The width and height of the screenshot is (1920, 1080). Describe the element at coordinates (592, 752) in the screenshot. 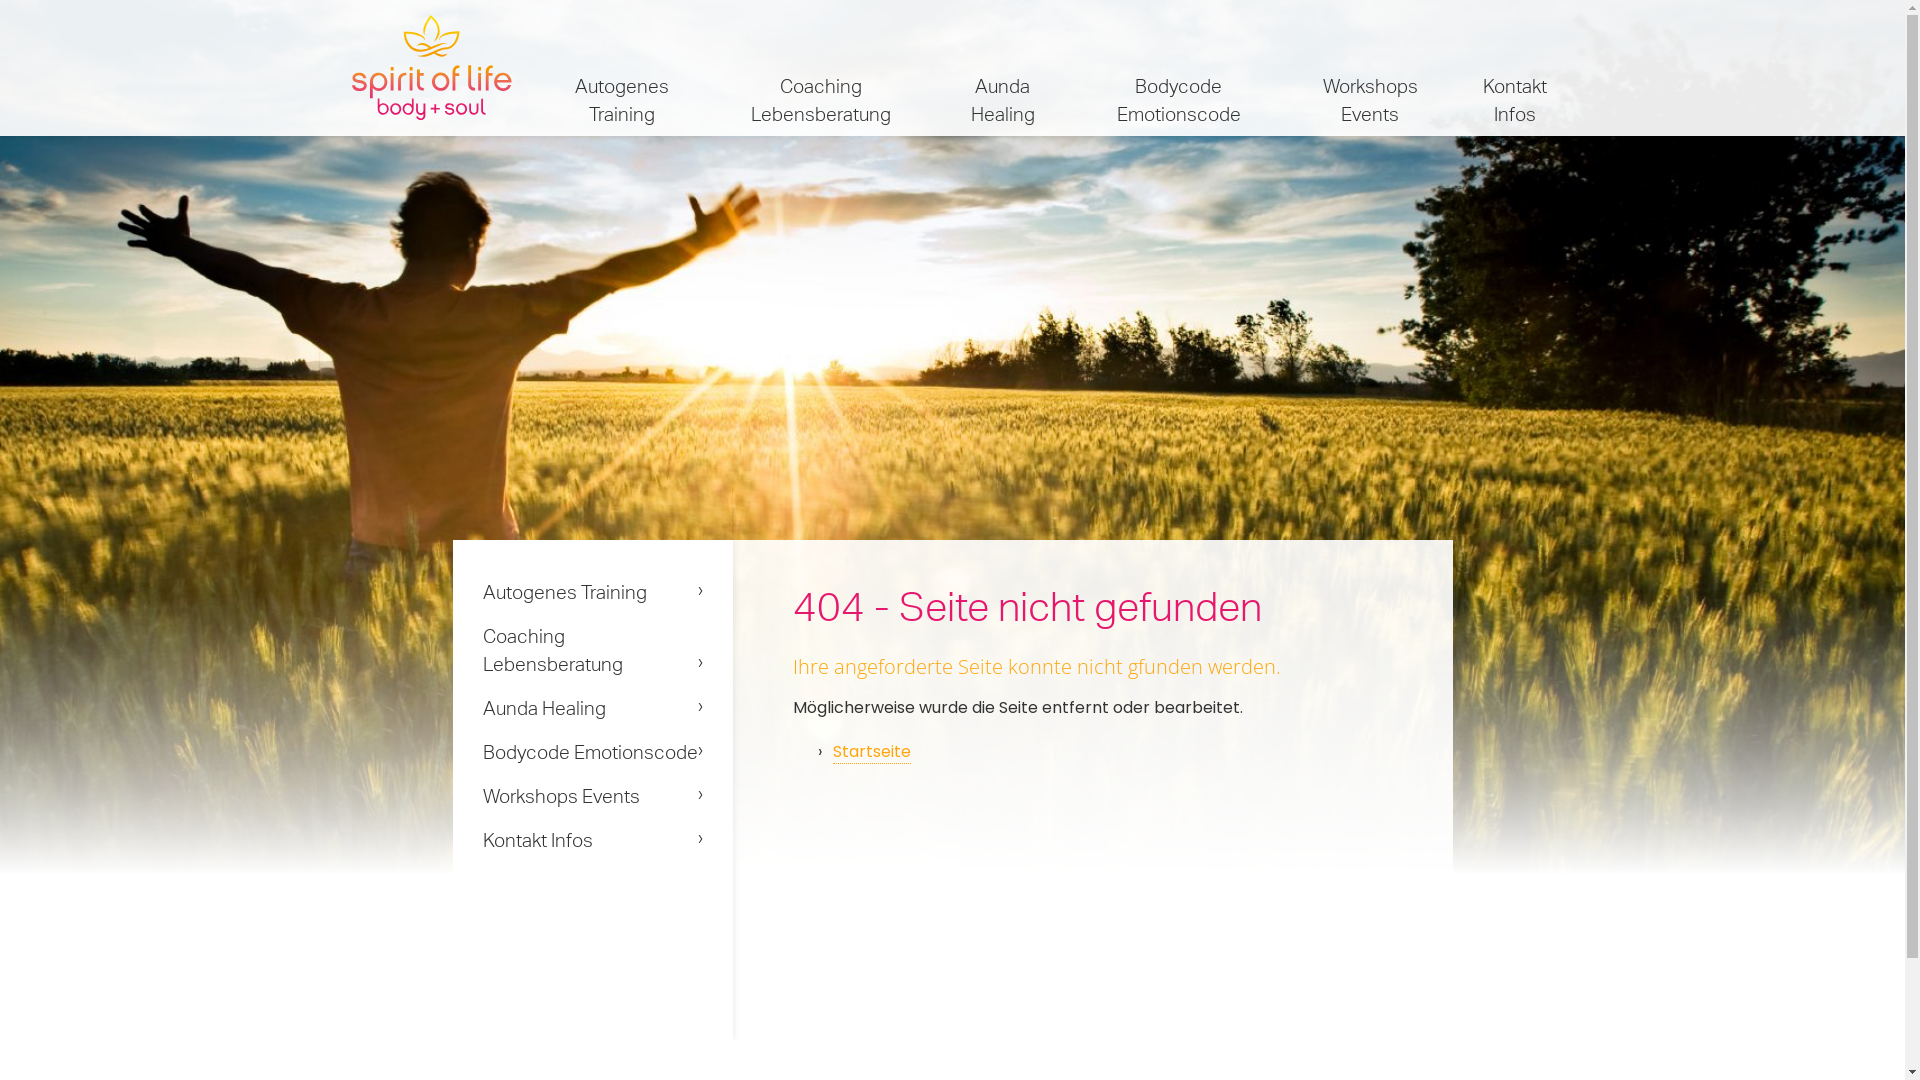

I see `Bodycode Emotionscode` at that location.